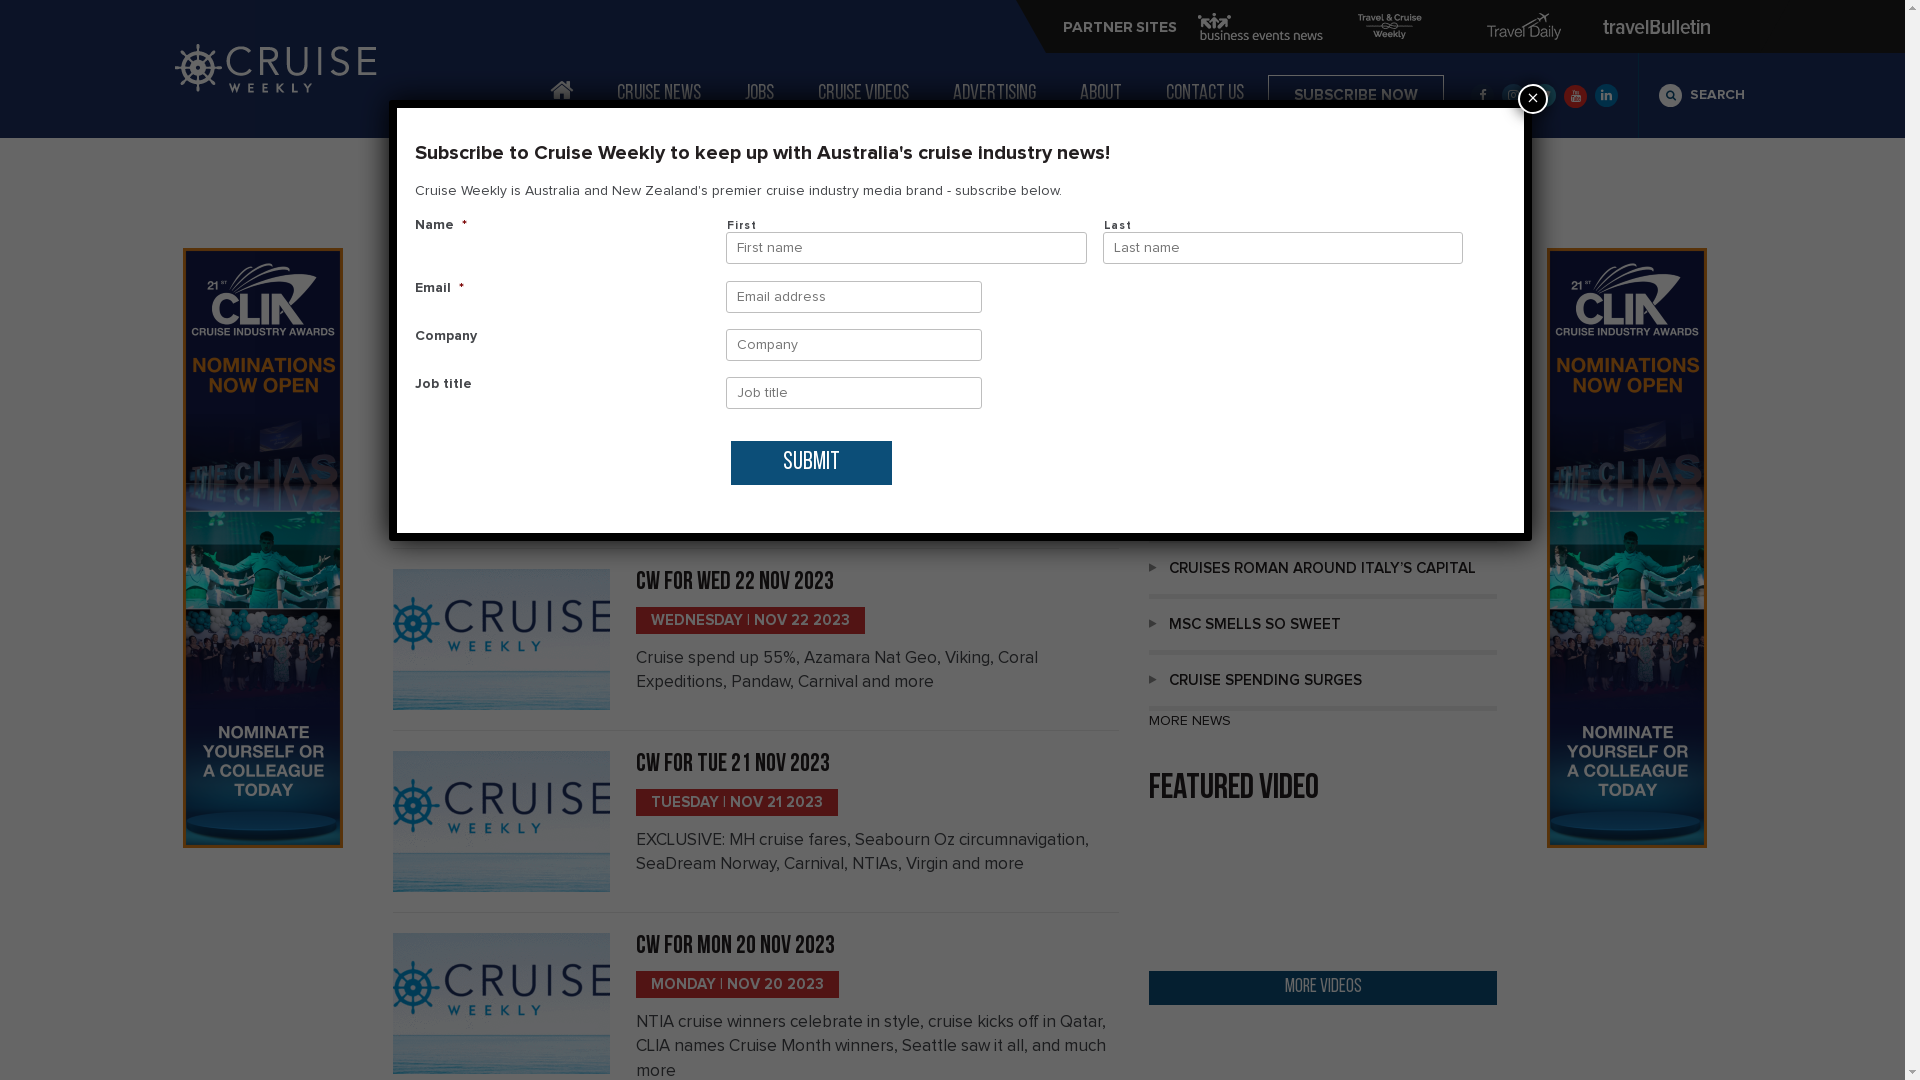  I want to click on ADVERTISING, so click(994, 94).